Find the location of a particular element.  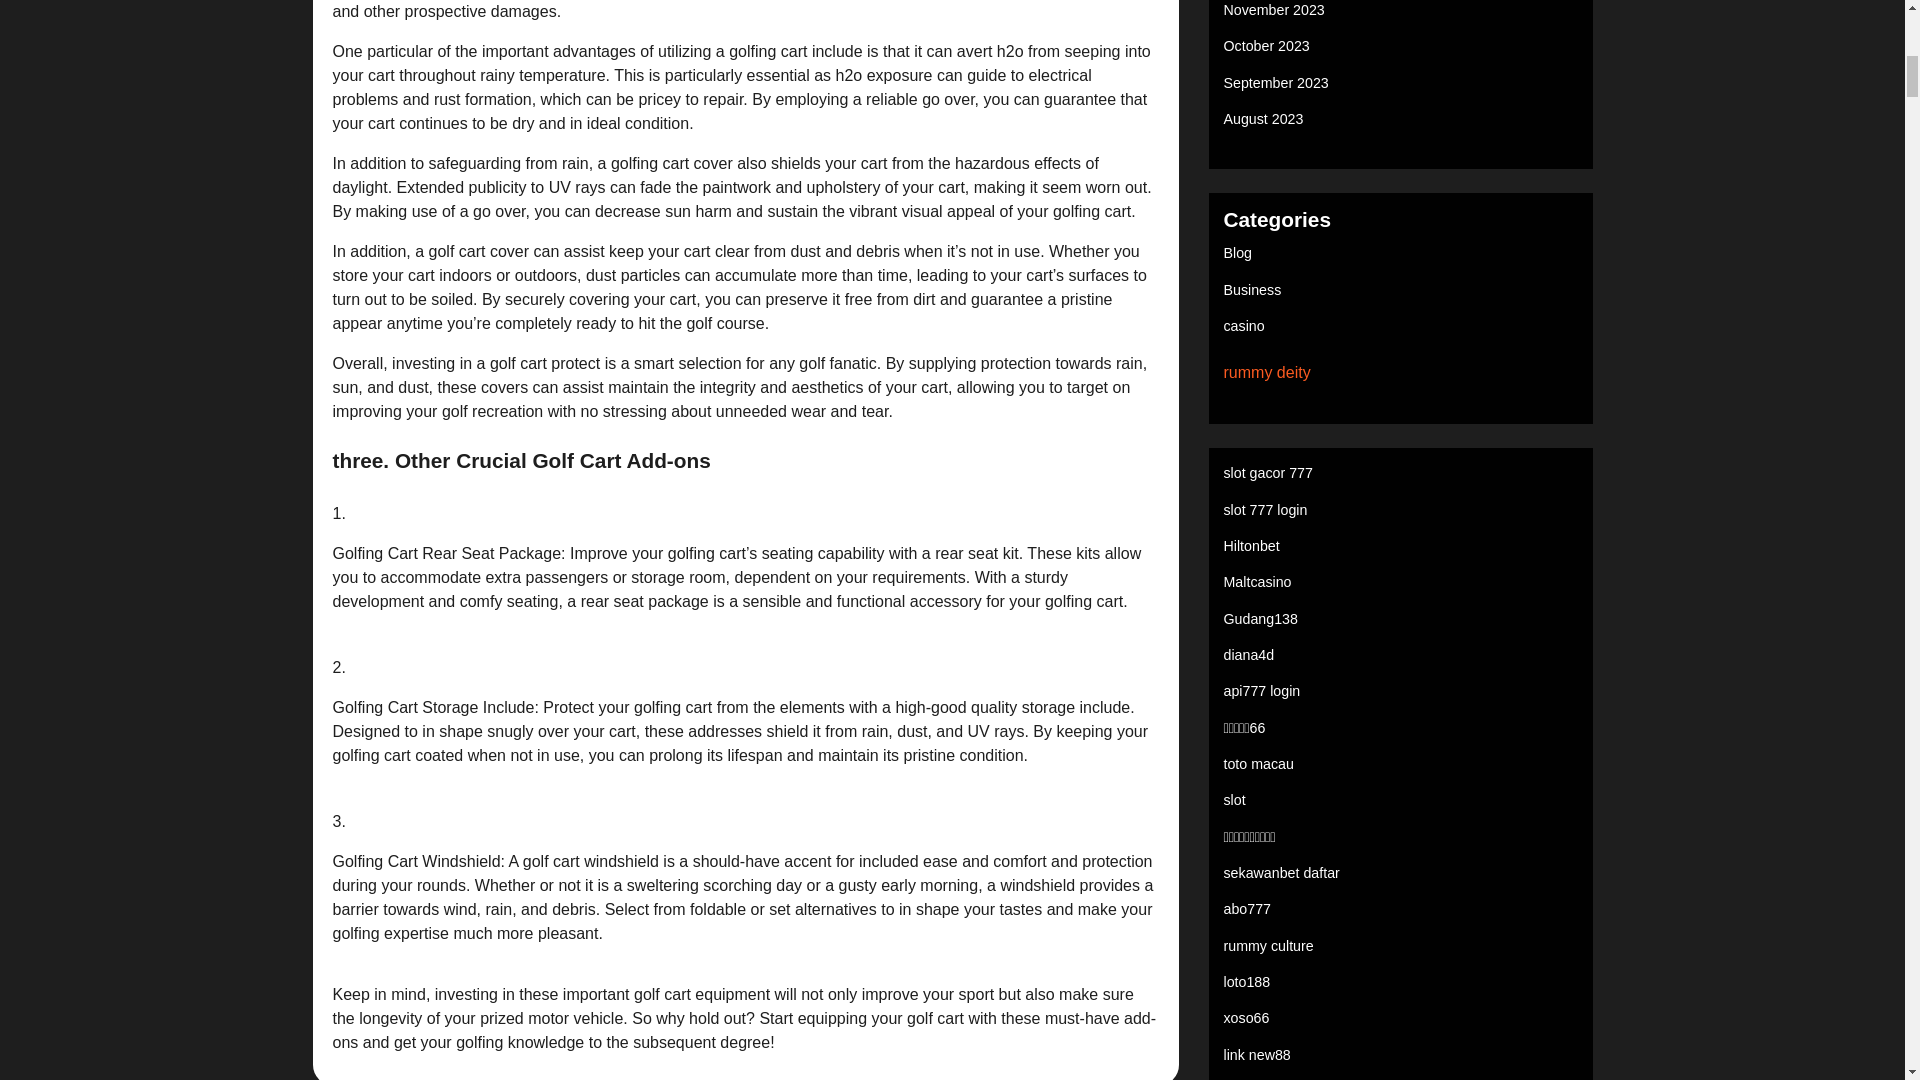

August 2023 is located at coordinates (1264, 119).